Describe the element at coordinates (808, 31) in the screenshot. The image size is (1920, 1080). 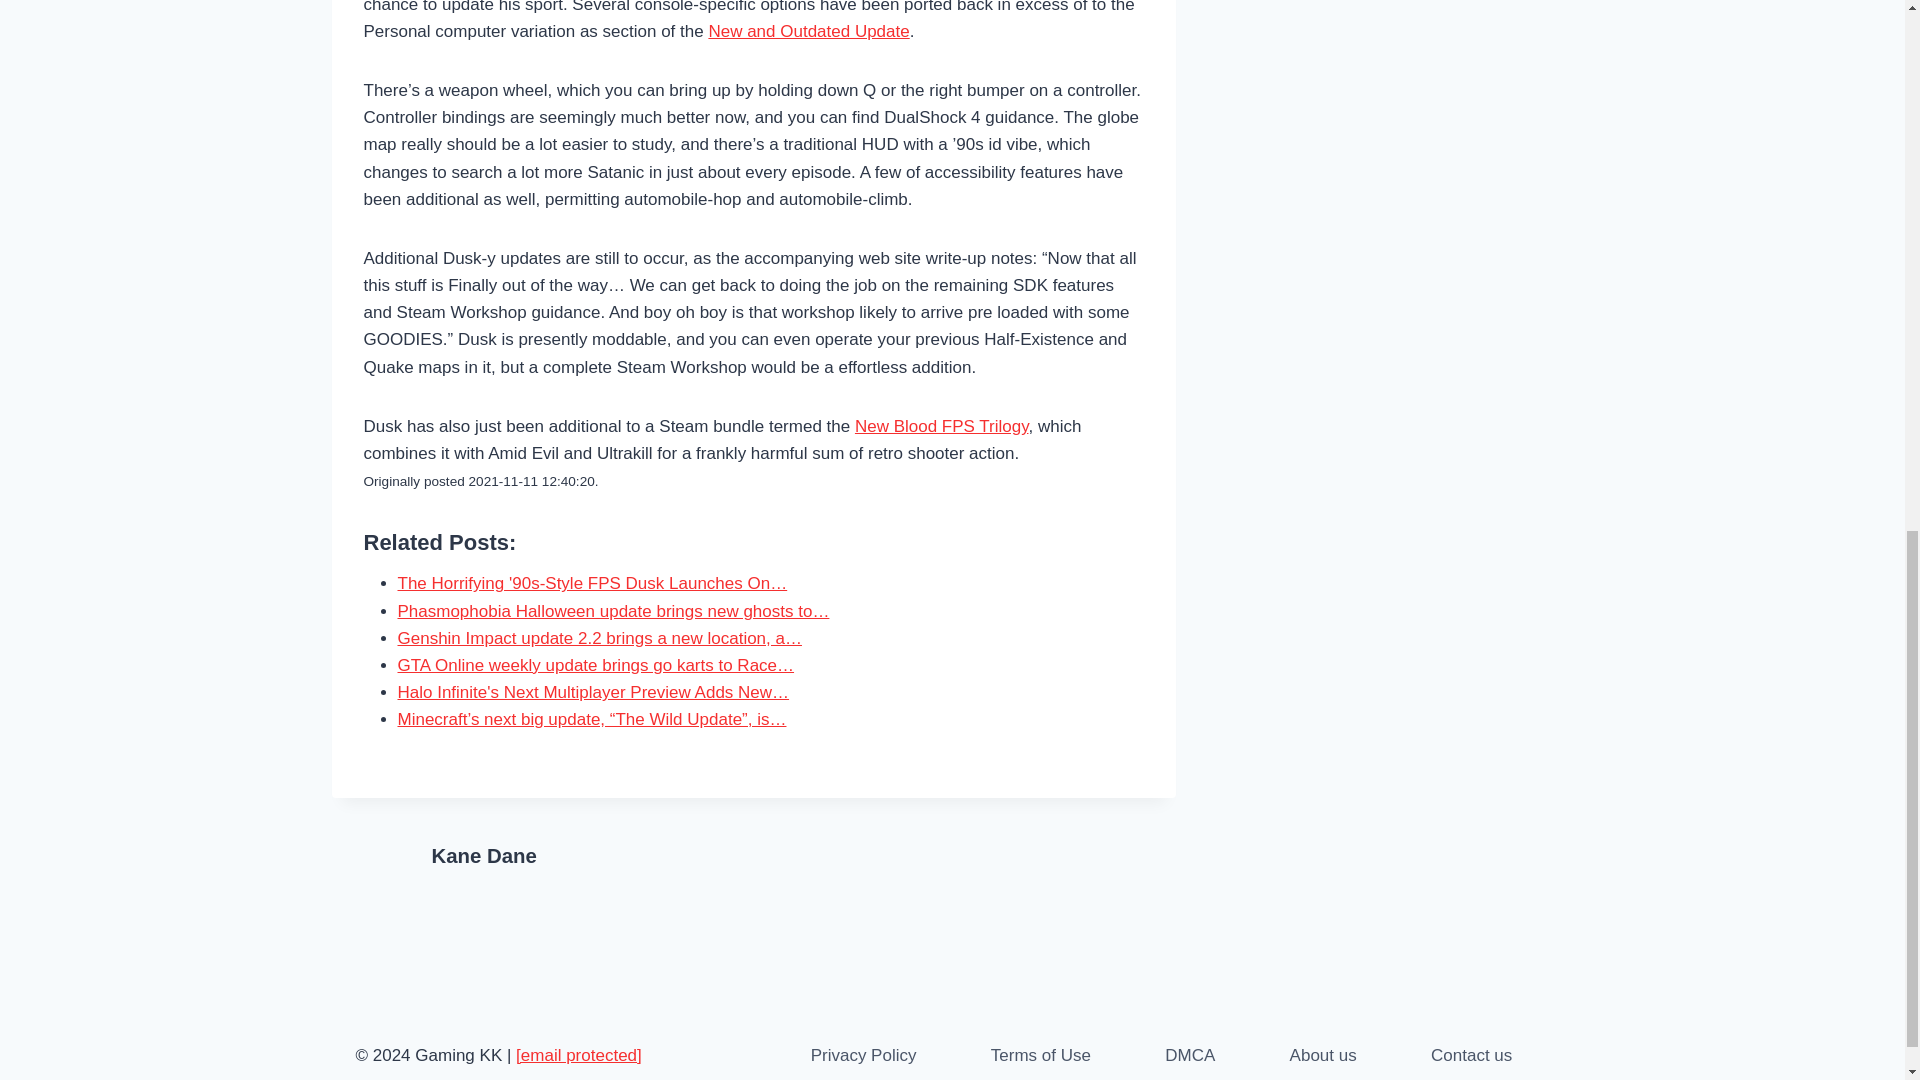
I see `New and Outdated Update` at that location.